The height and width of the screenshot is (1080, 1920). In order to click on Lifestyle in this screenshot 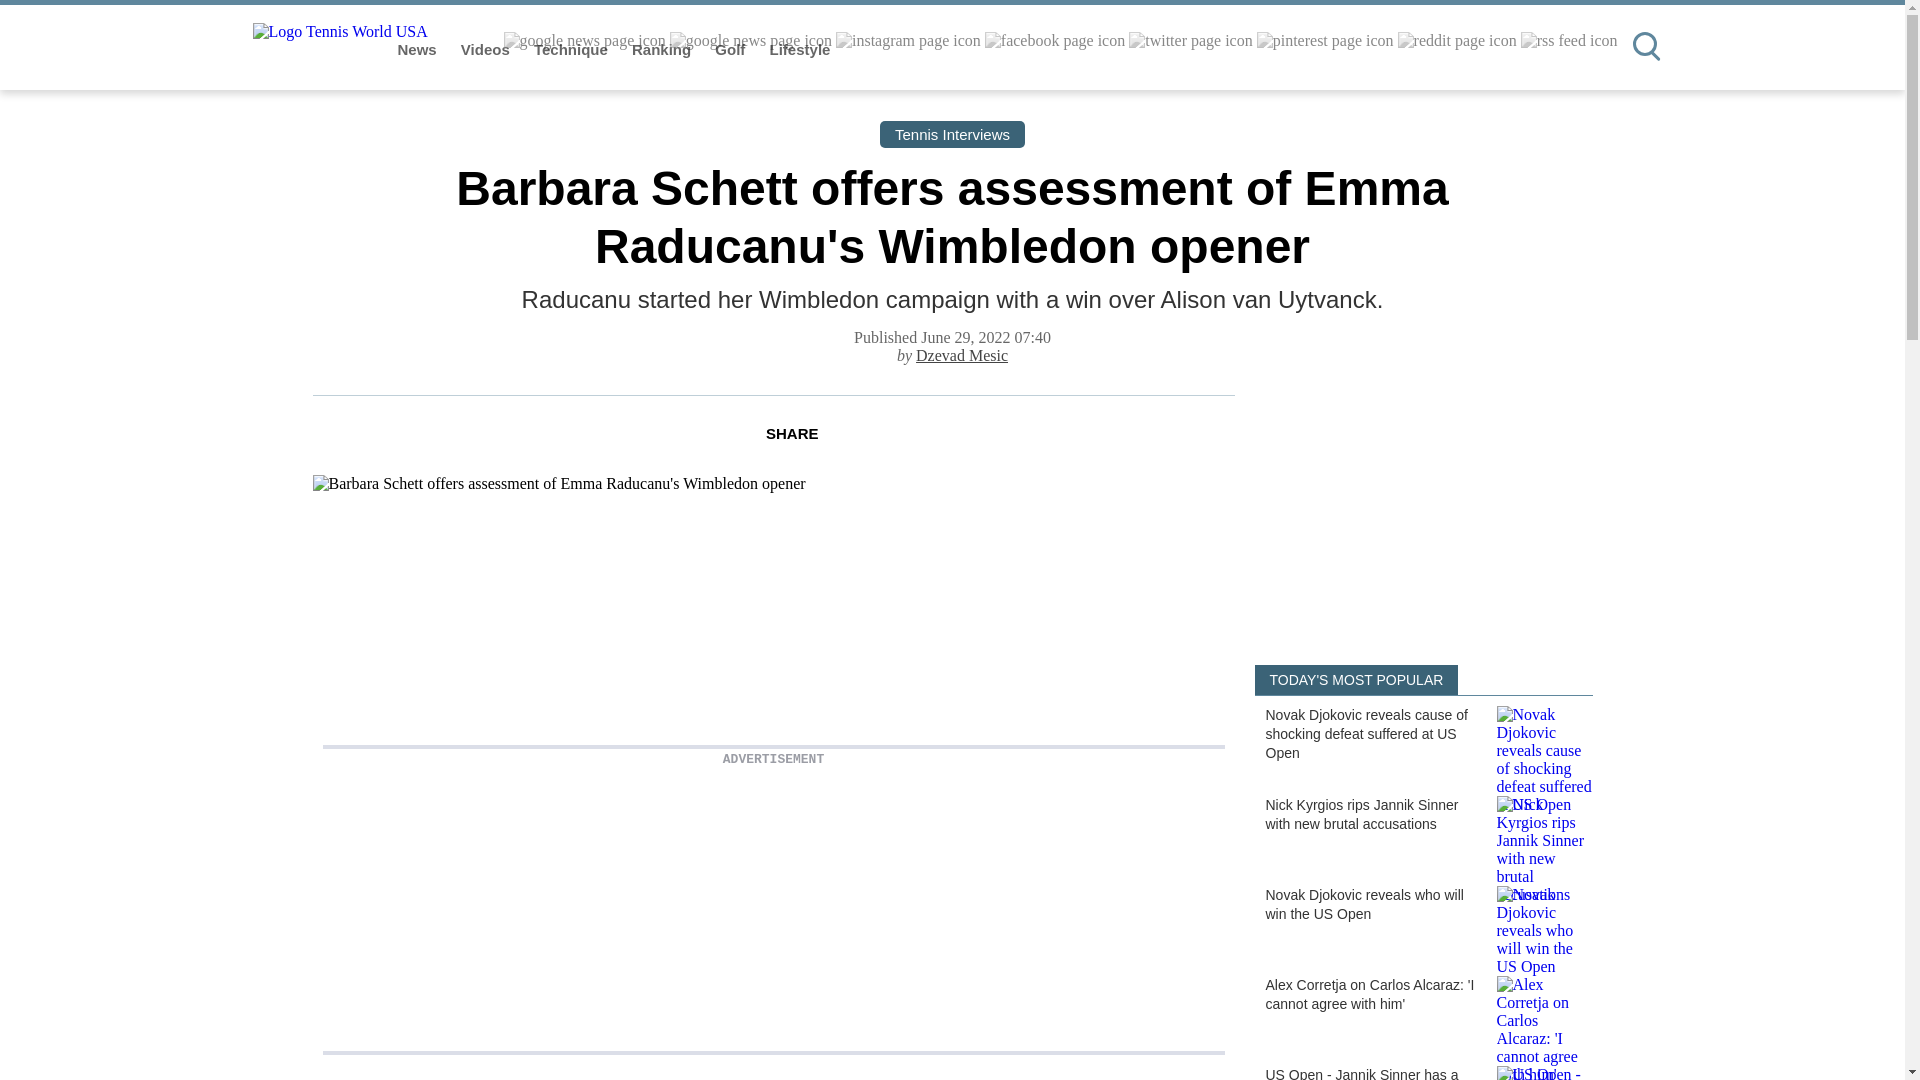, I will do `click(800, 50)`.